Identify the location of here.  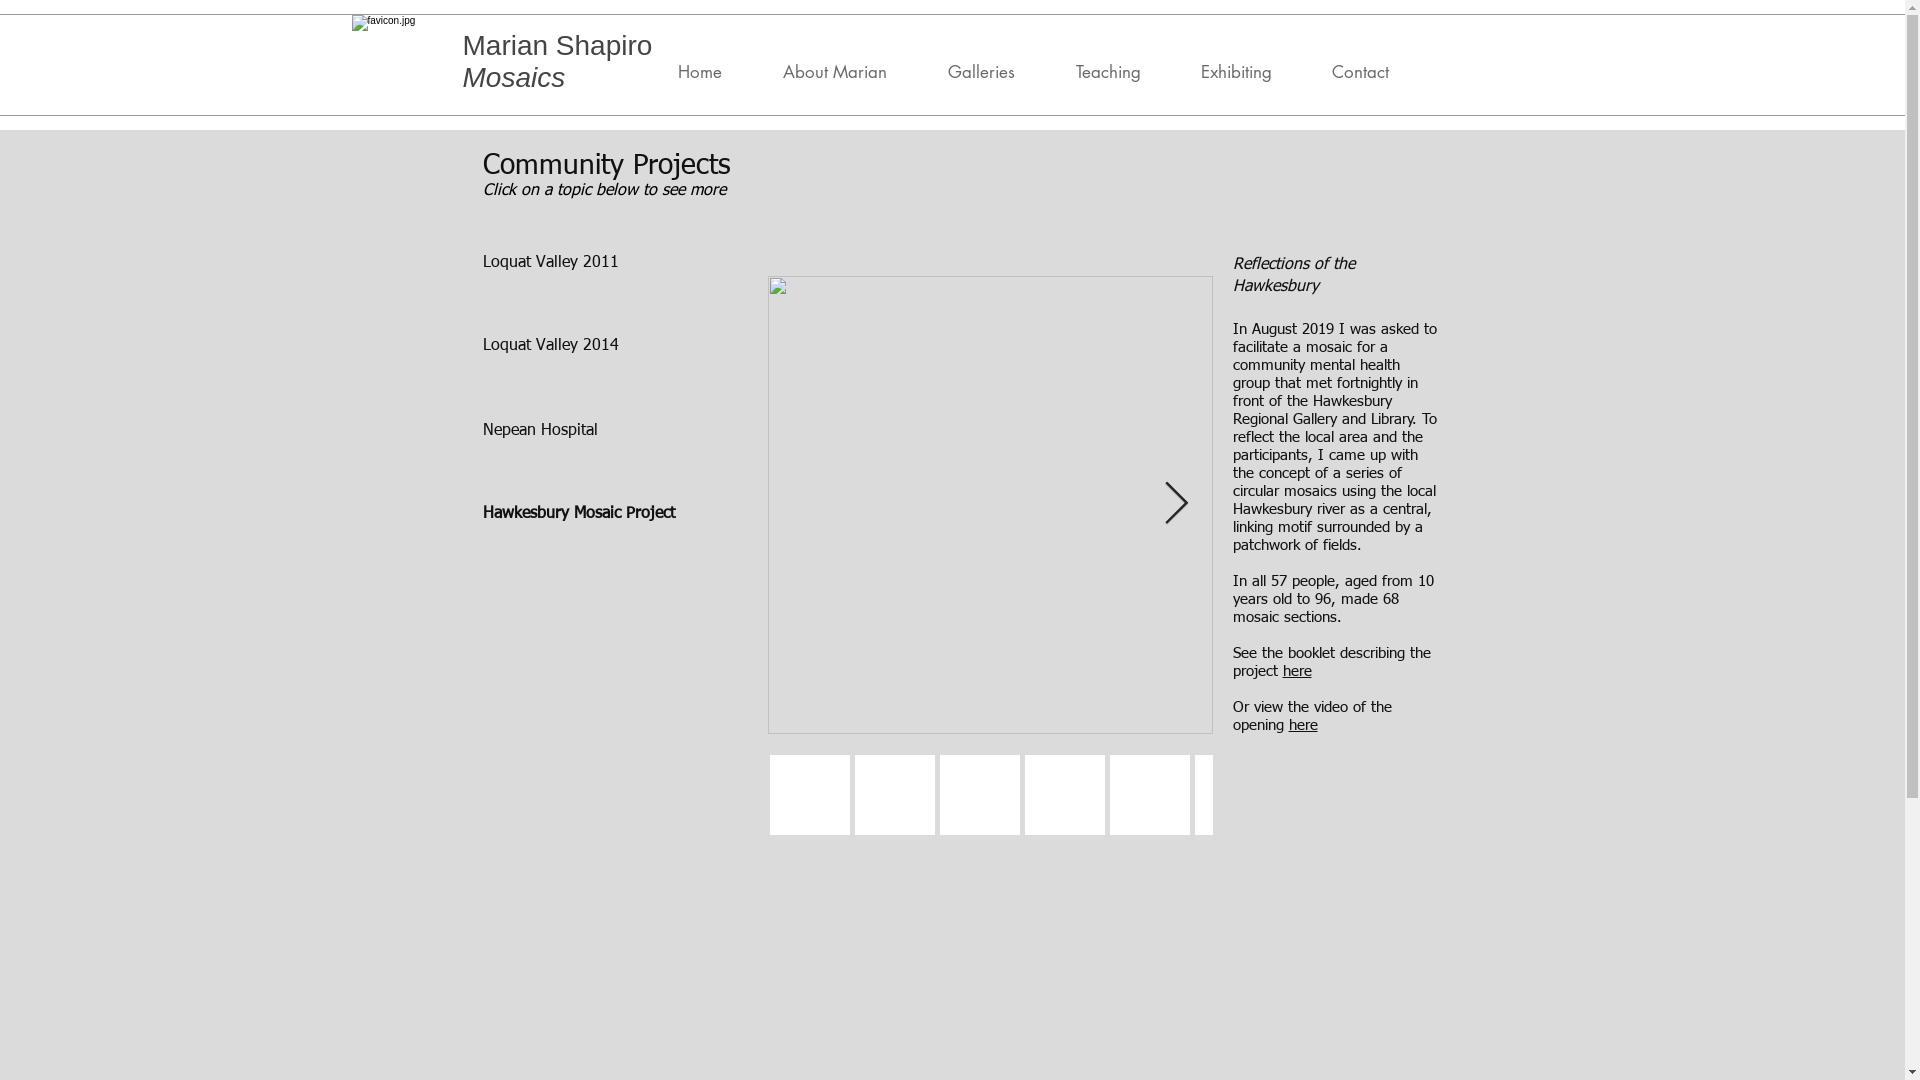
(1302, 726).